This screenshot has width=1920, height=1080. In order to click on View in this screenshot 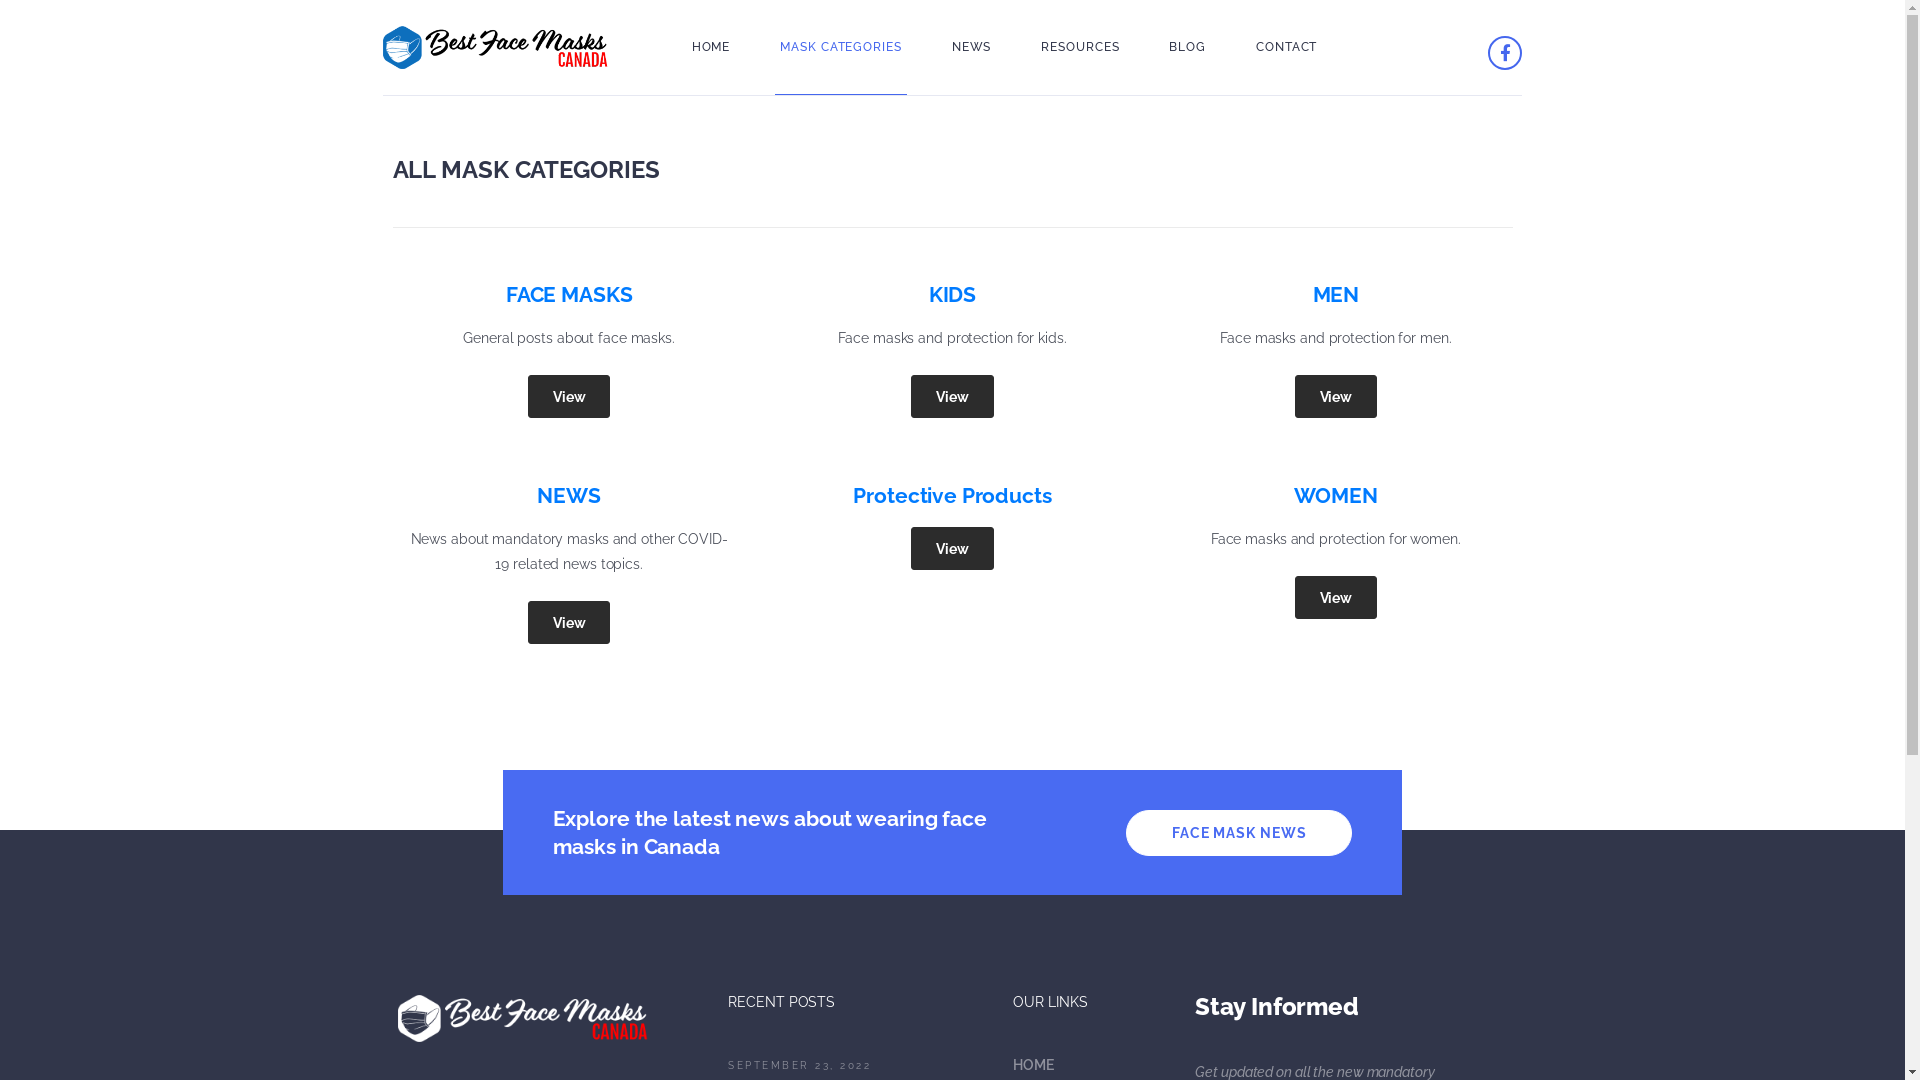, I will do `click(952, 396)`.